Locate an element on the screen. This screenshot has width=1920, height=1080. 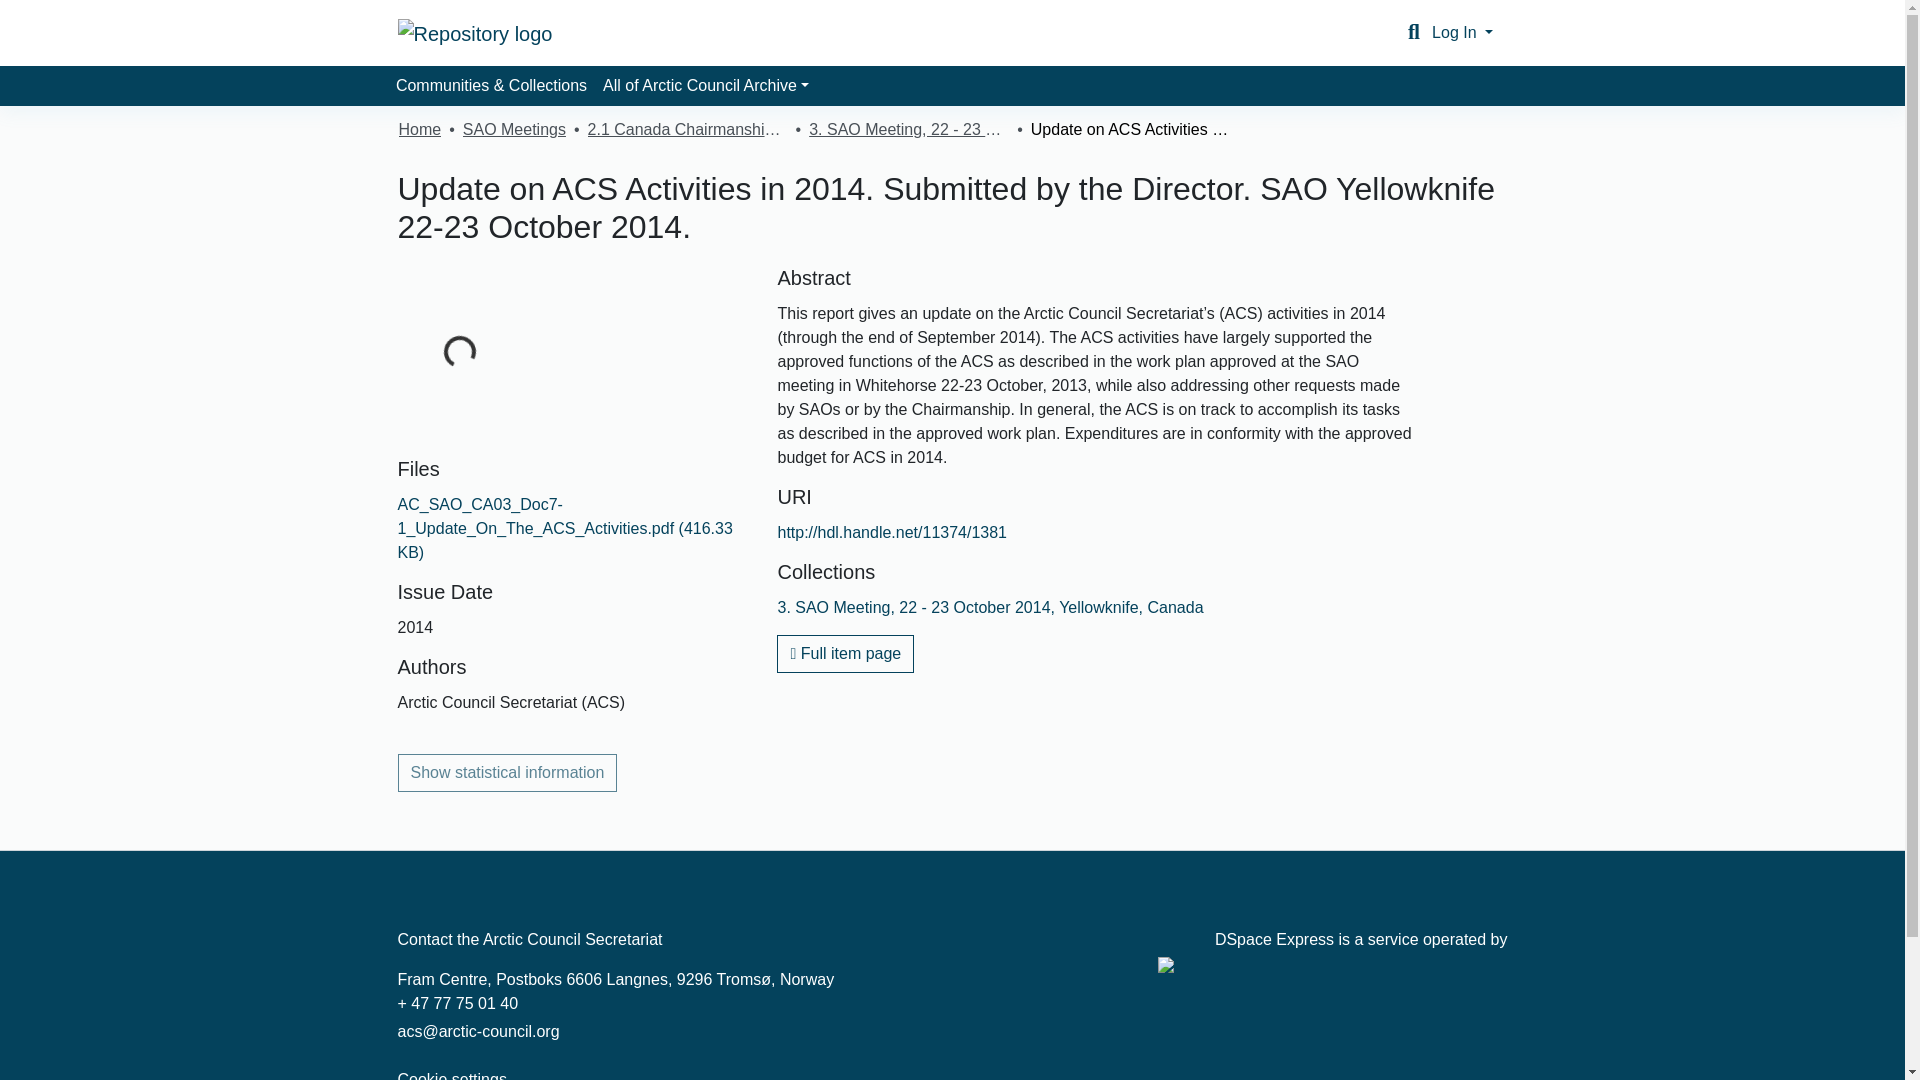
Log In is located at coordinates (1462, 32).